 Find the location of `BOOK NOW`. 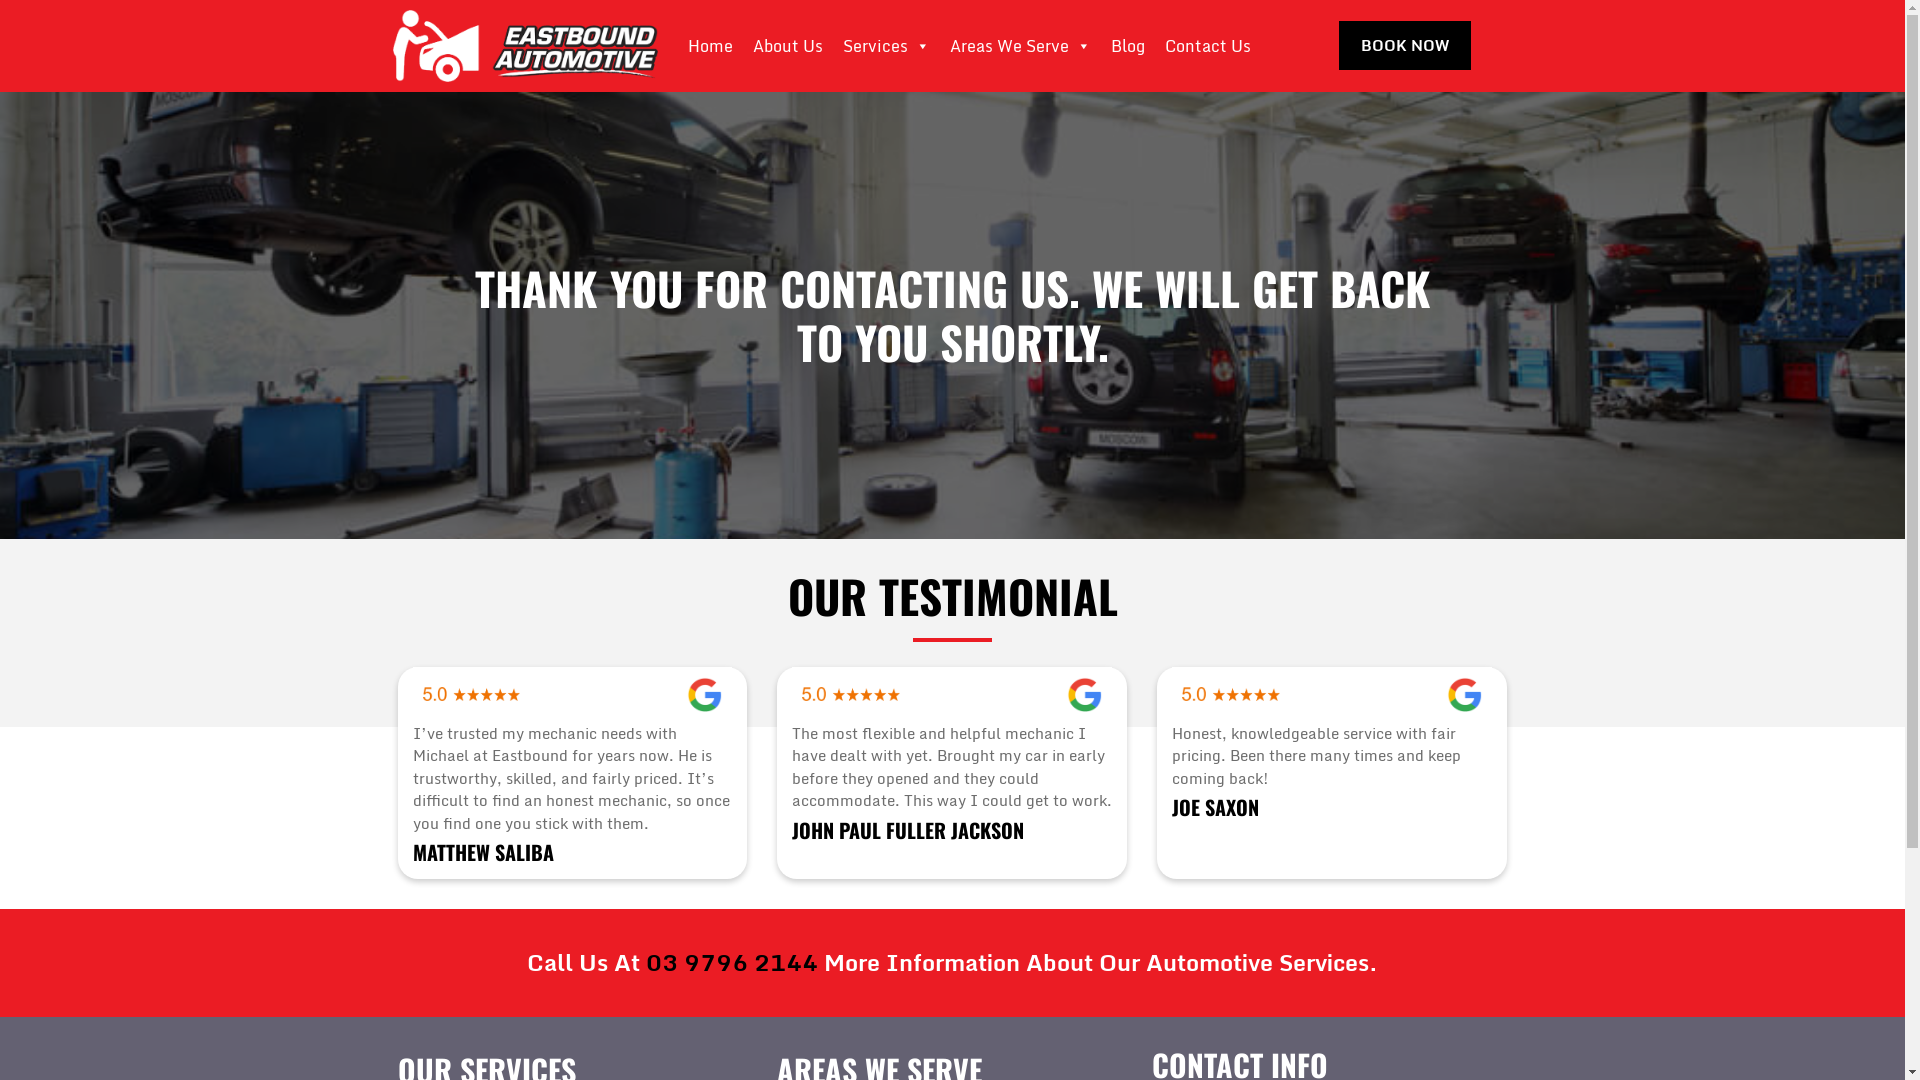

BOOK NOW is located at coordinates (1405, 46).